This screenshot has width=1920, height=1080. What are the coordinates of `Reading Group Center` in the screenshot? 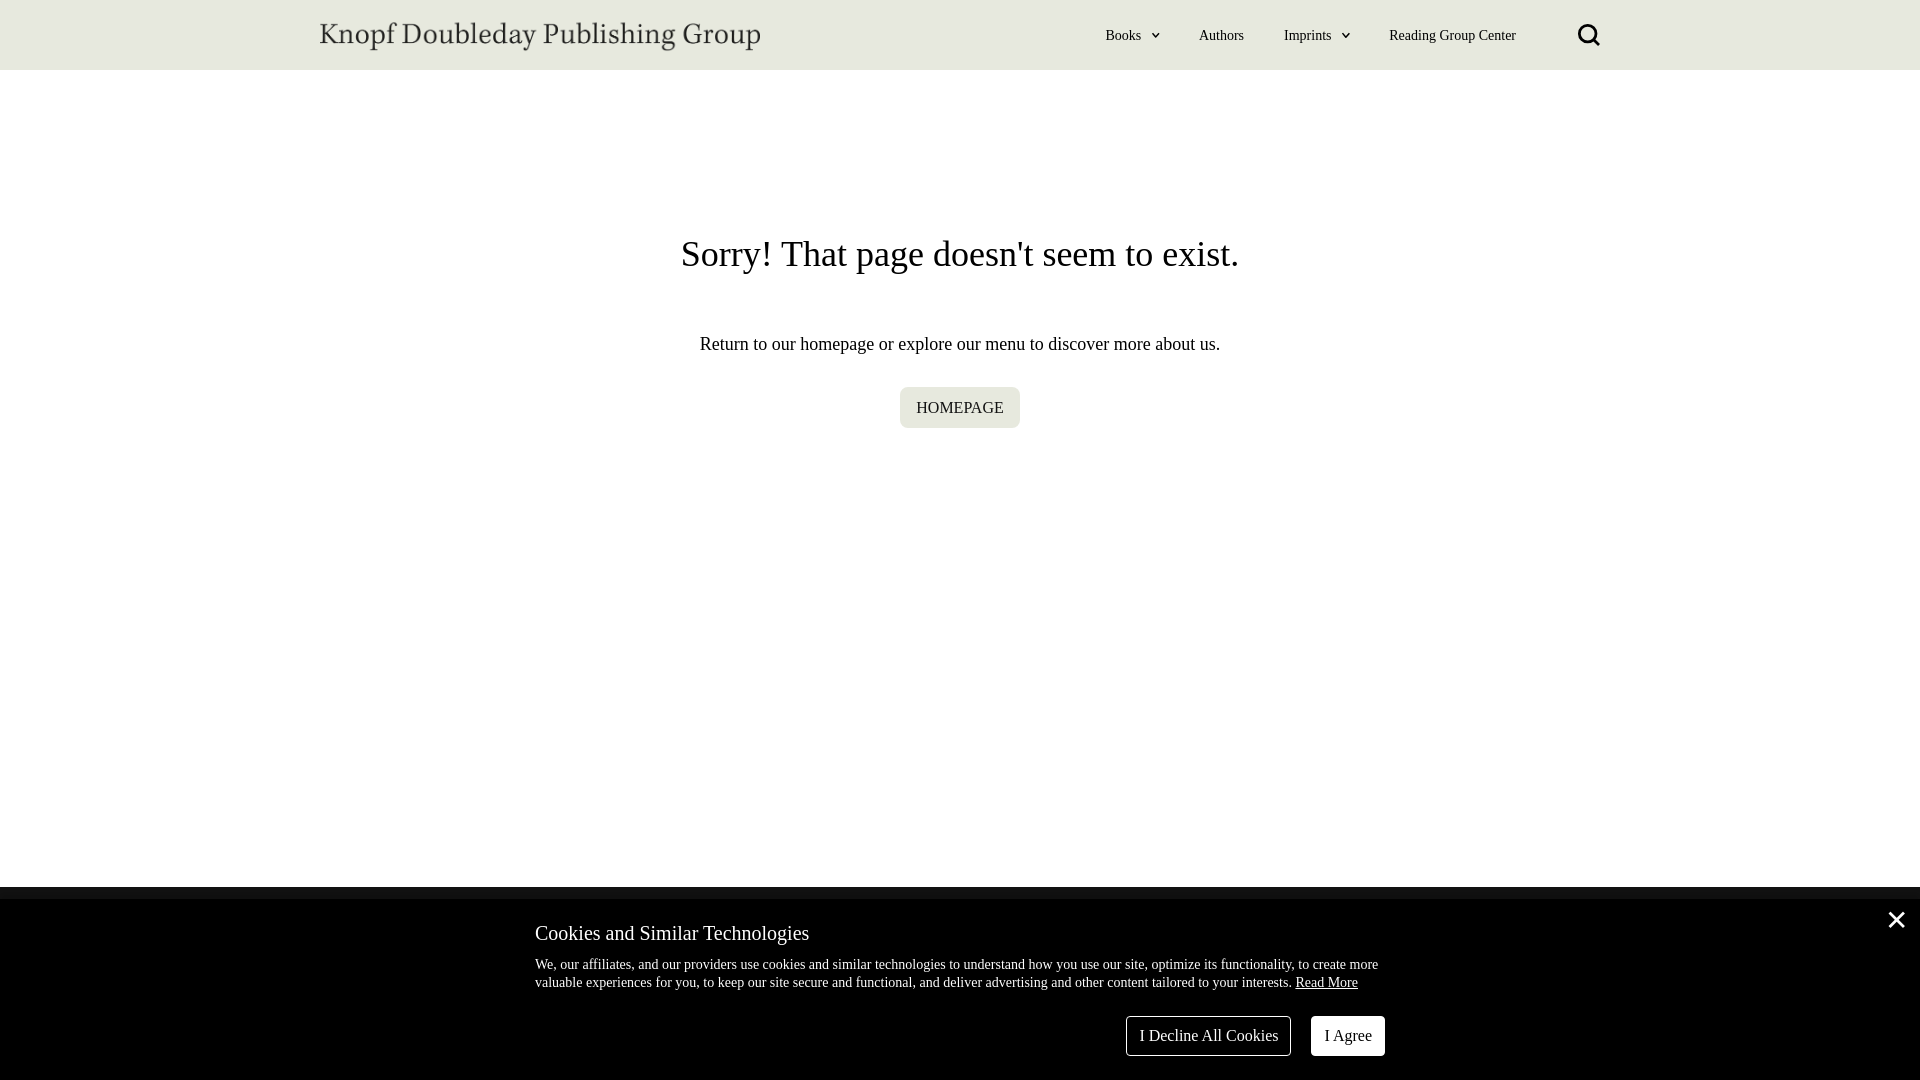 It's located at (1452, 34).